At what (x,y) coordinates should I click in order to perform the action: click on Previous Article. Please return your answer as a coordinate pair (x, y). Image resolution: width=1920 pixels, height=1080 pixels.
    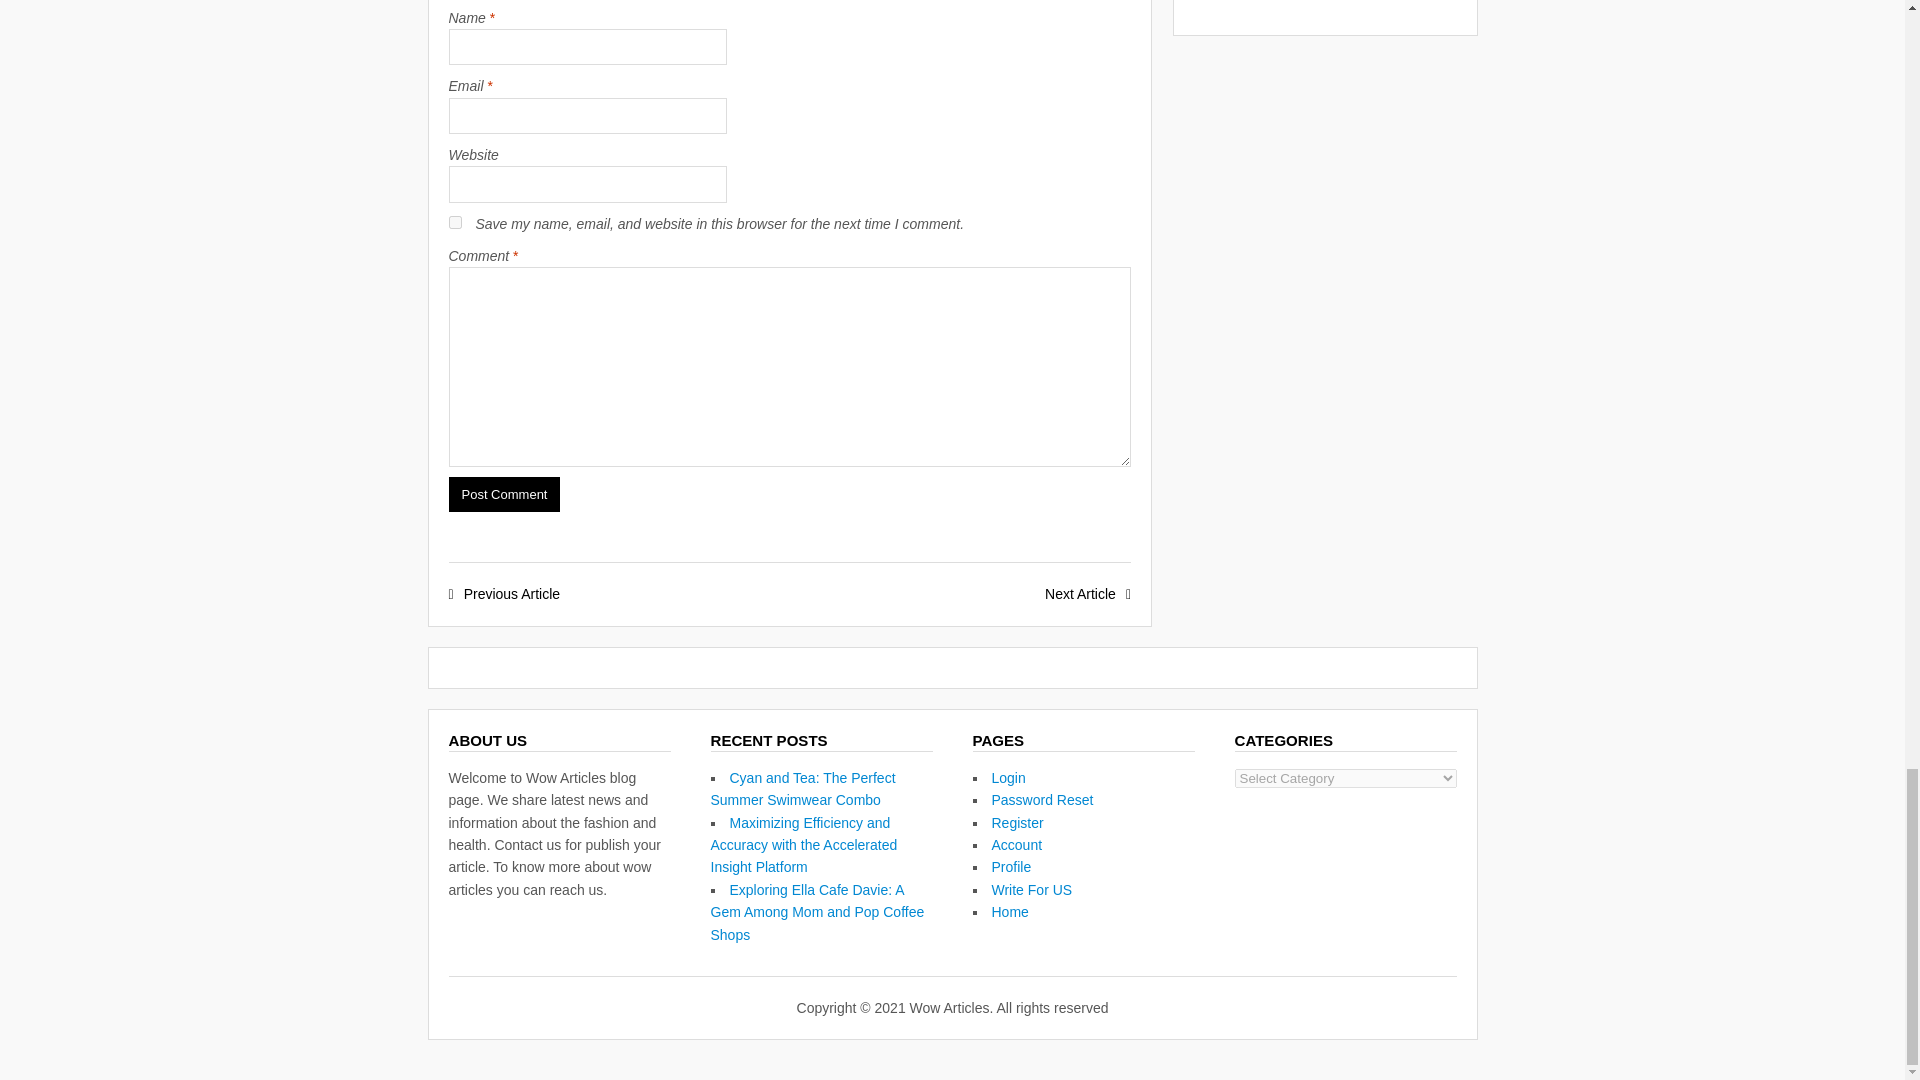
    Looking at the image, I should click on (504, 594).